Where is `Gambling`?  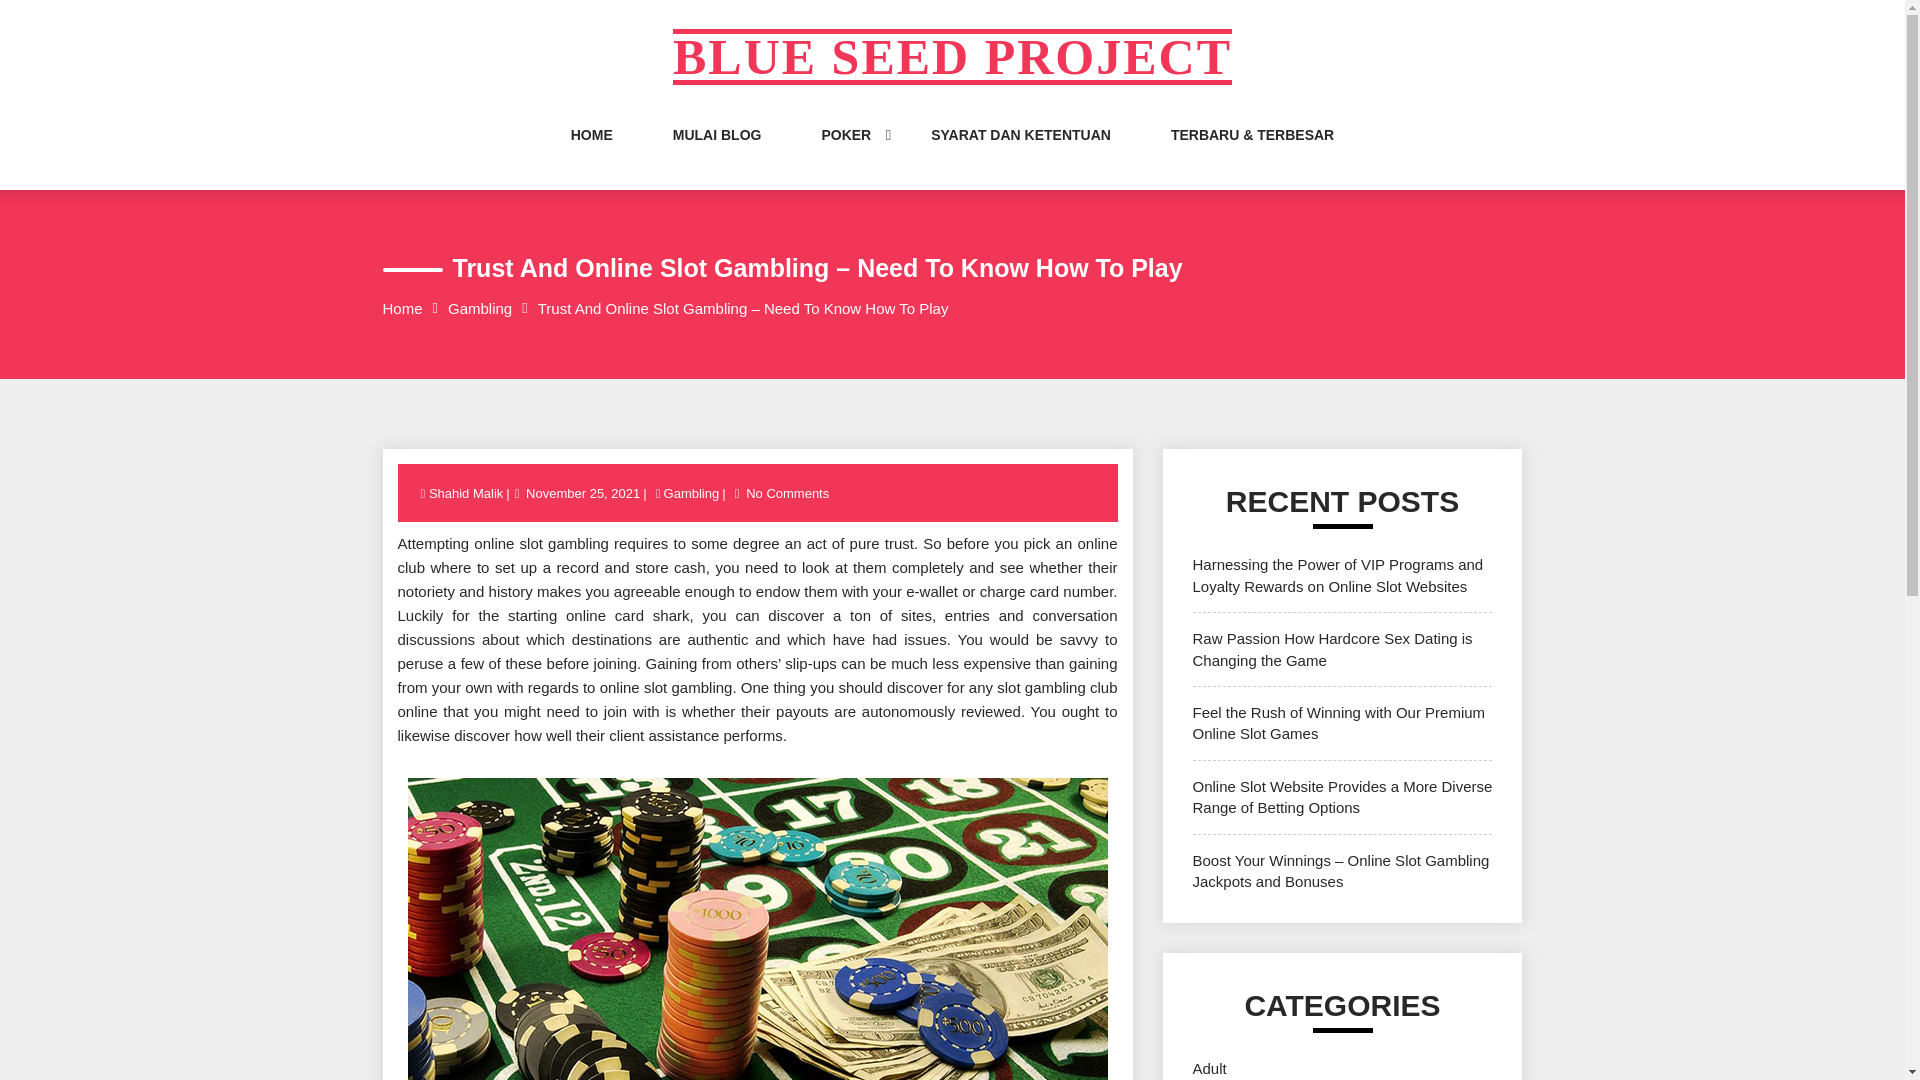 Gambling is located at coordinates (692, 494).